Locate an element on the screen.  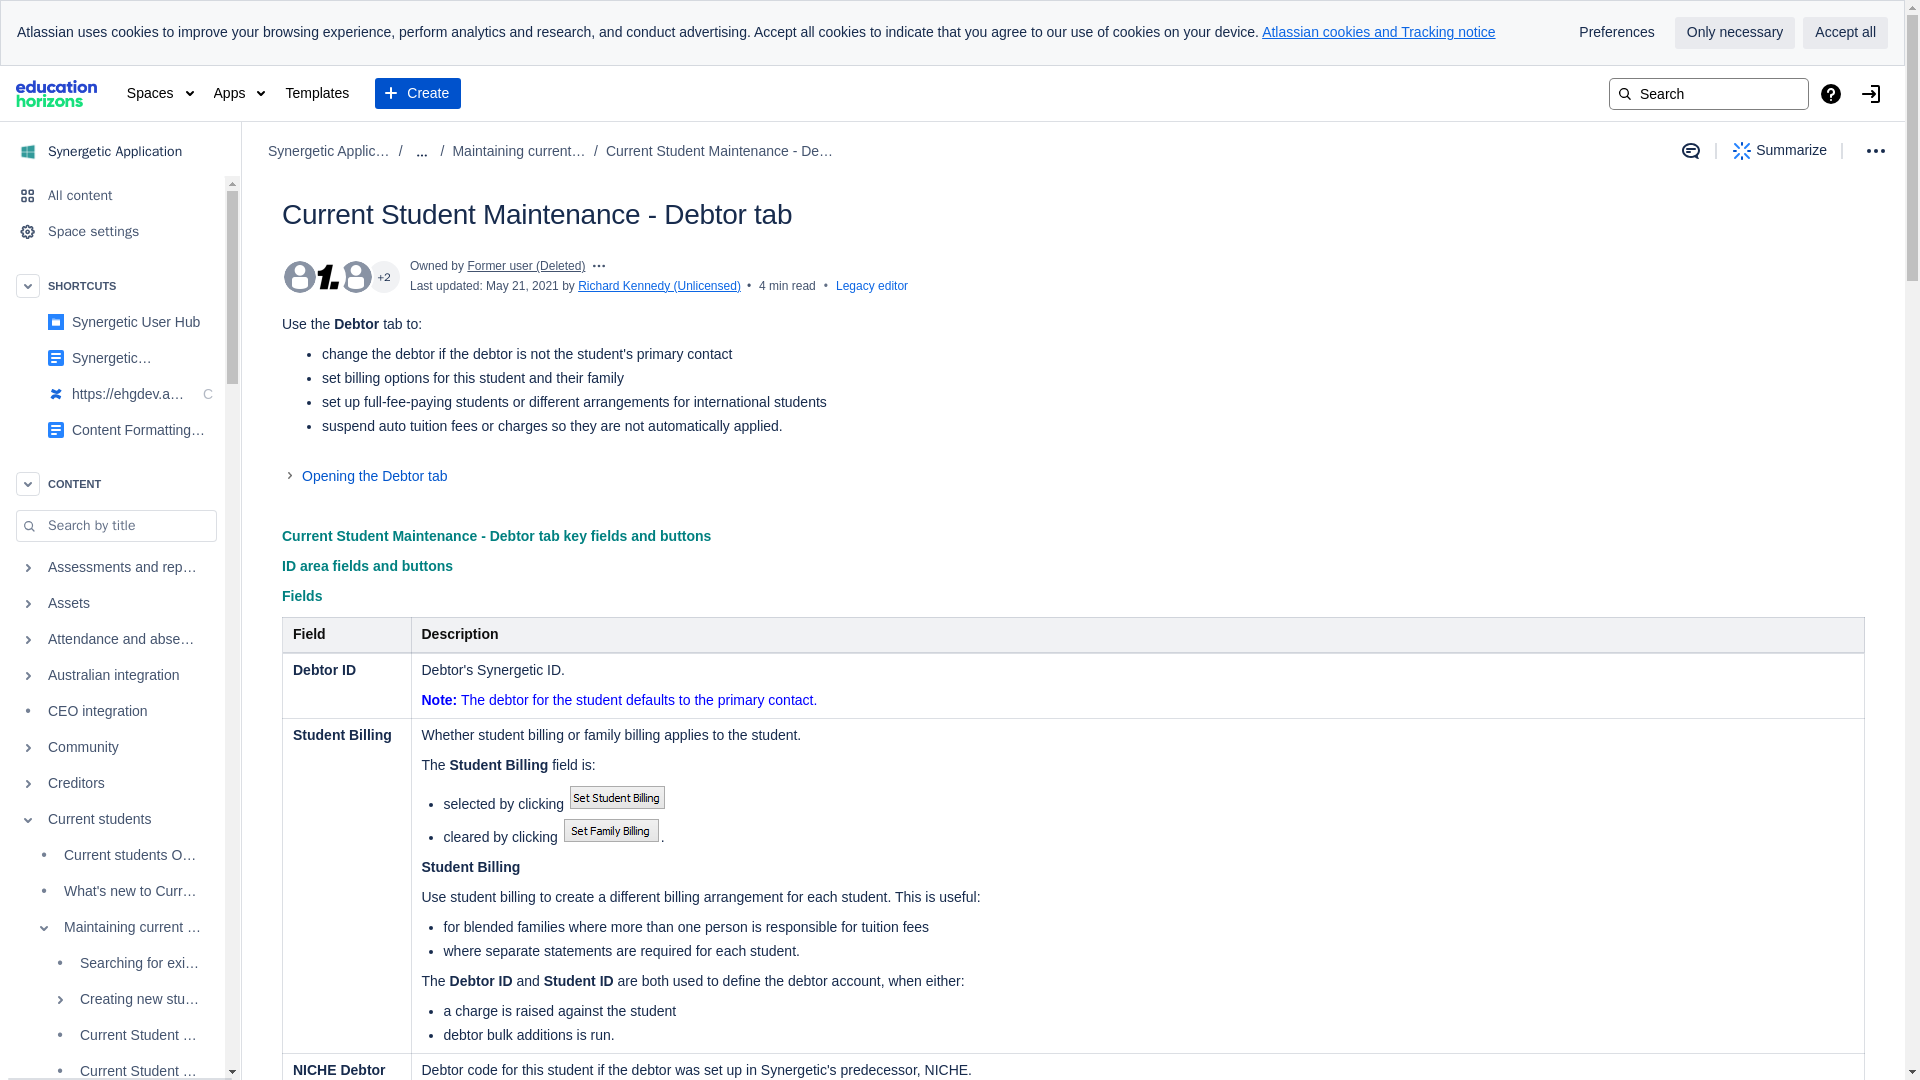
Templates is located at coordinates (316, 94).